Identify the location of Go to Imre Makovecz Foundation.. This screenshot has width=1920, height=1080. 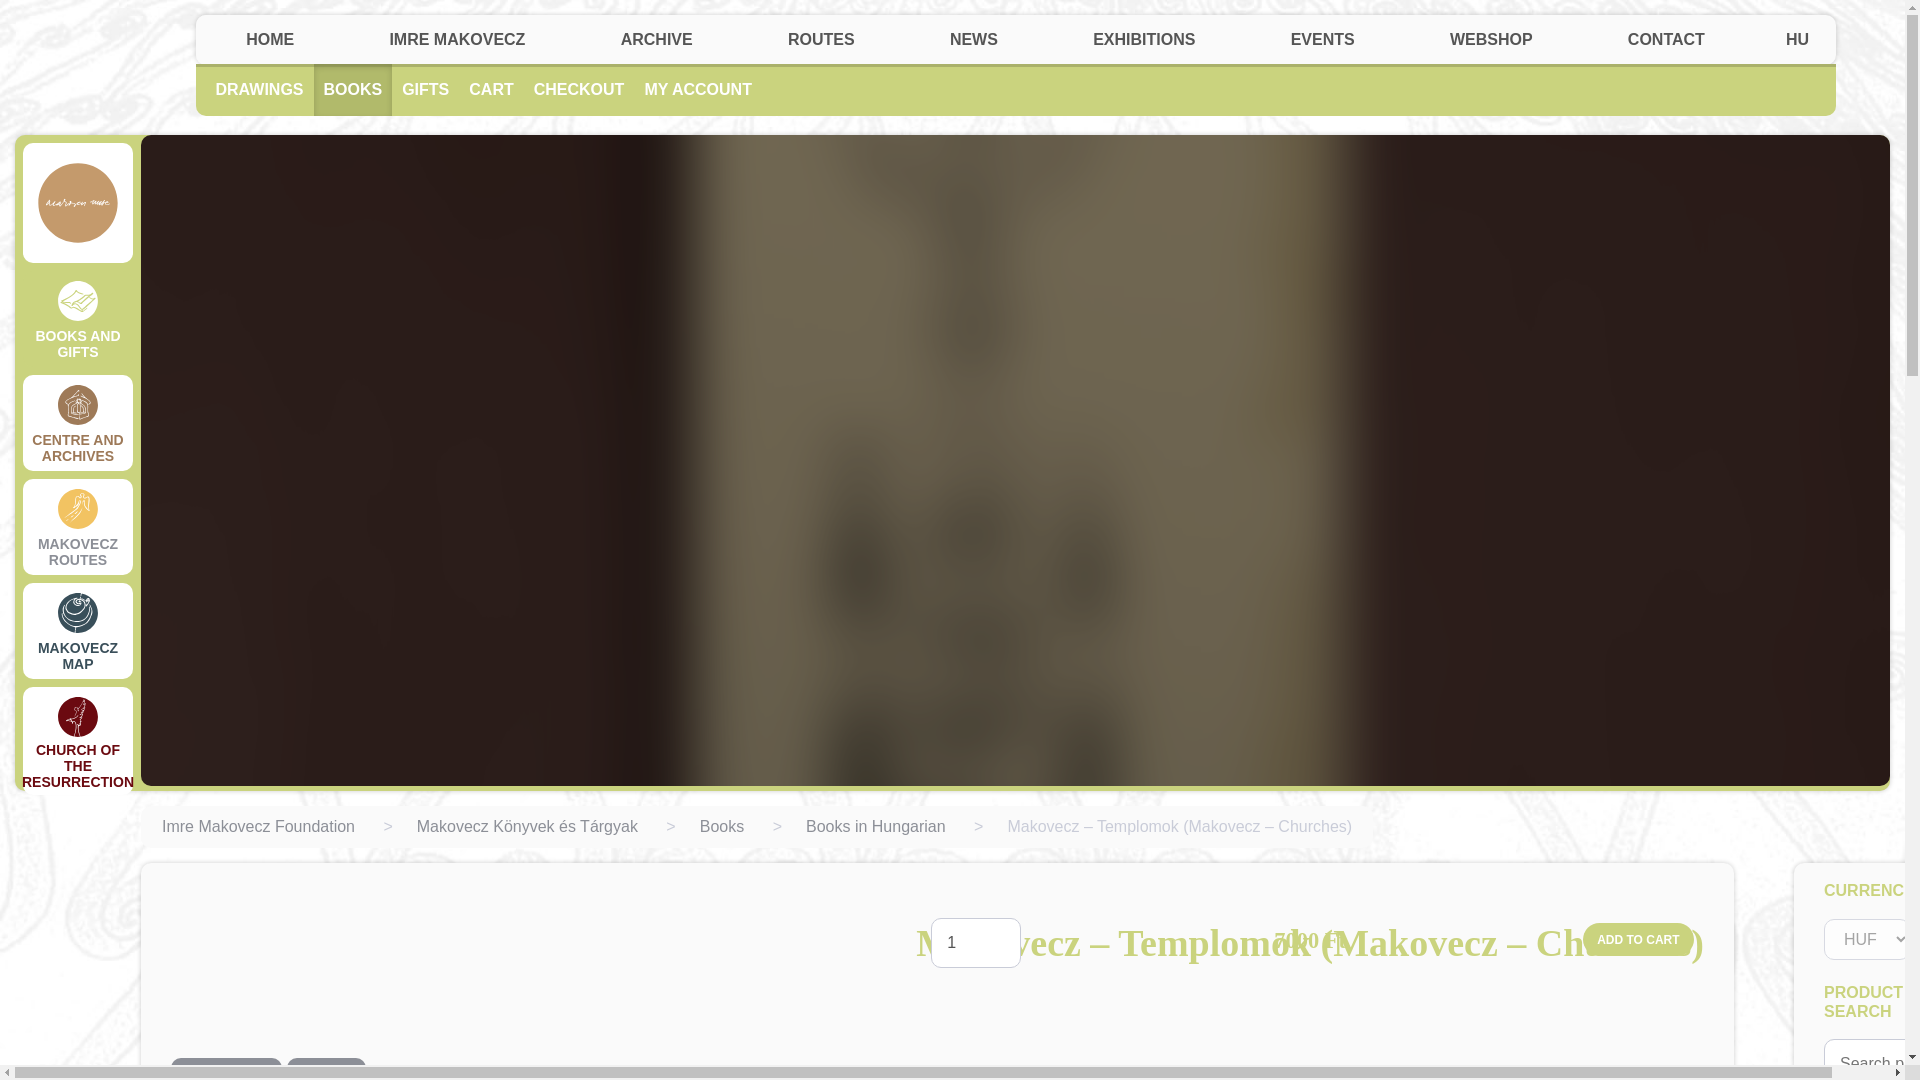
(258, 826).